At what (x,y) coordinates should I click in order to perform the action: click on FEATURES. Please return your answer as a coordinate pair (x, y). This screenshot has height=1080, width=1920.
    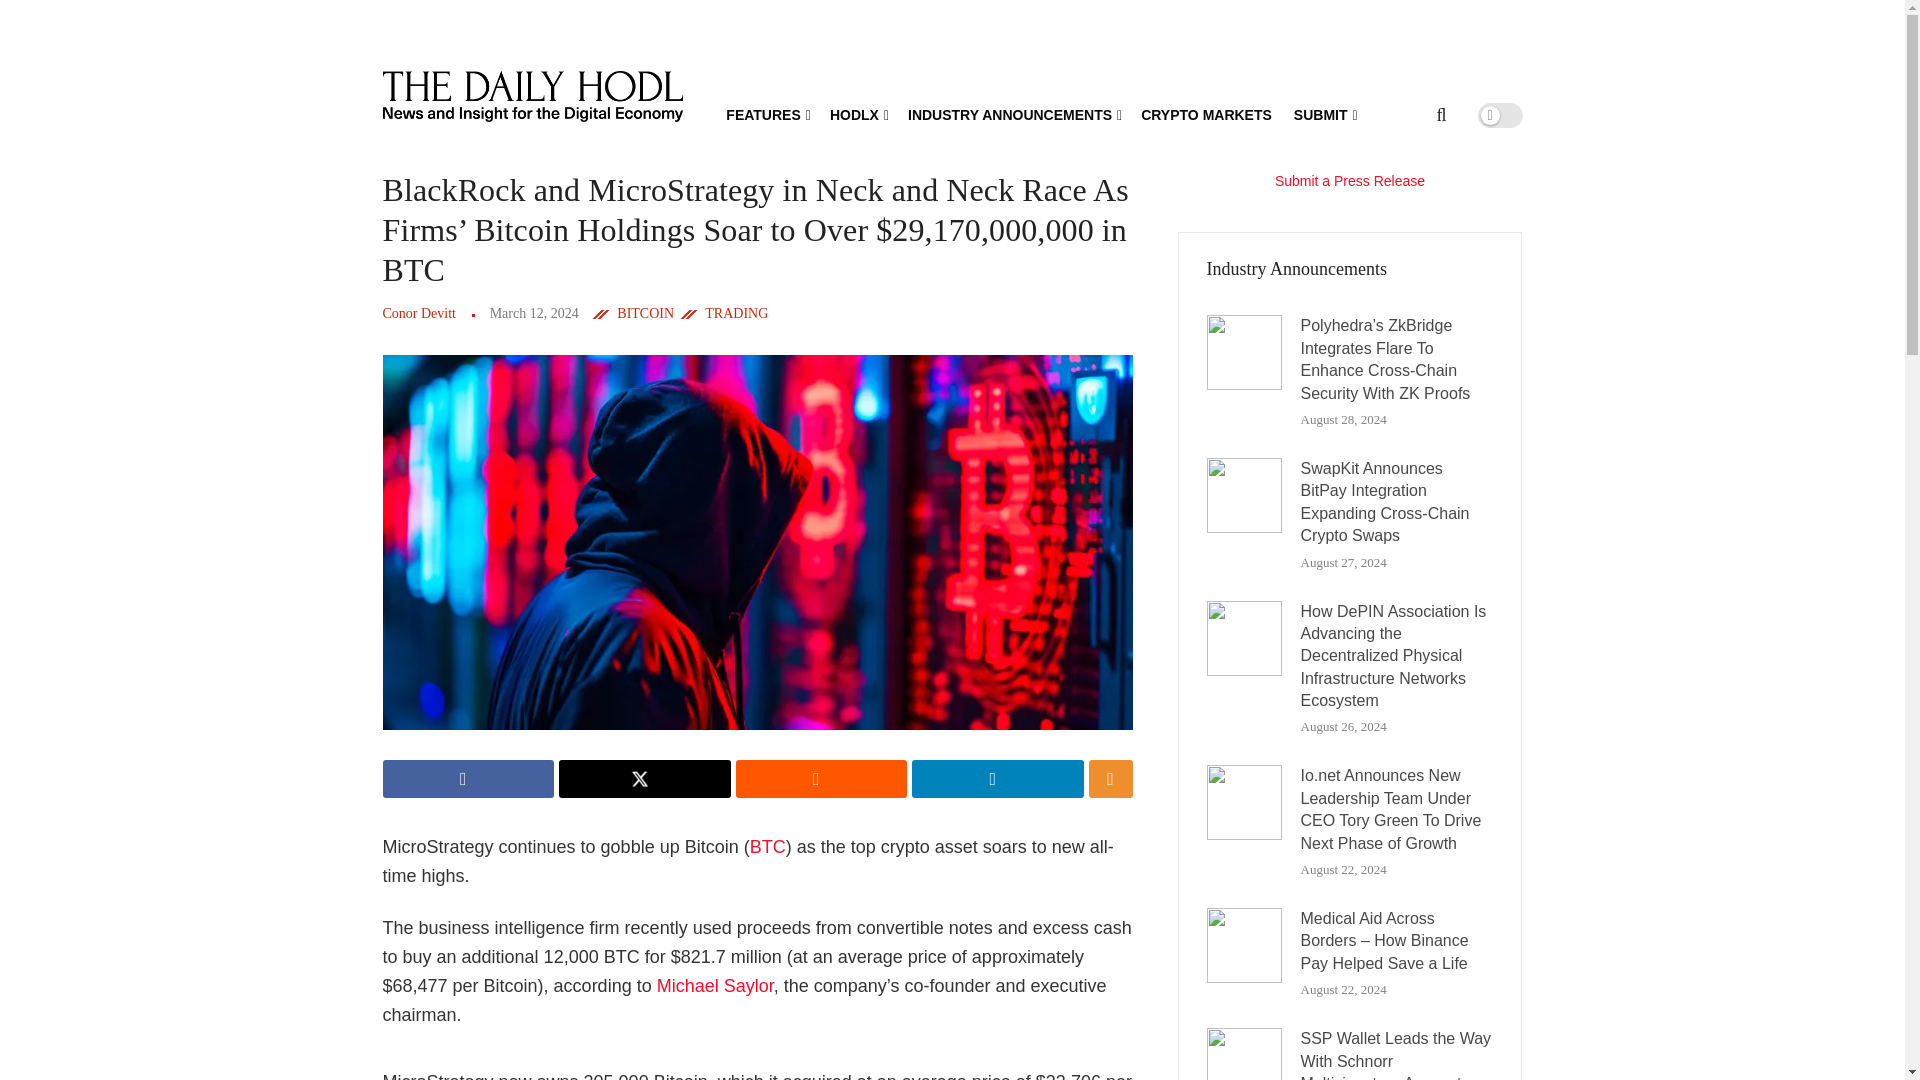
    Looking at the image, I should click on (766, 114).